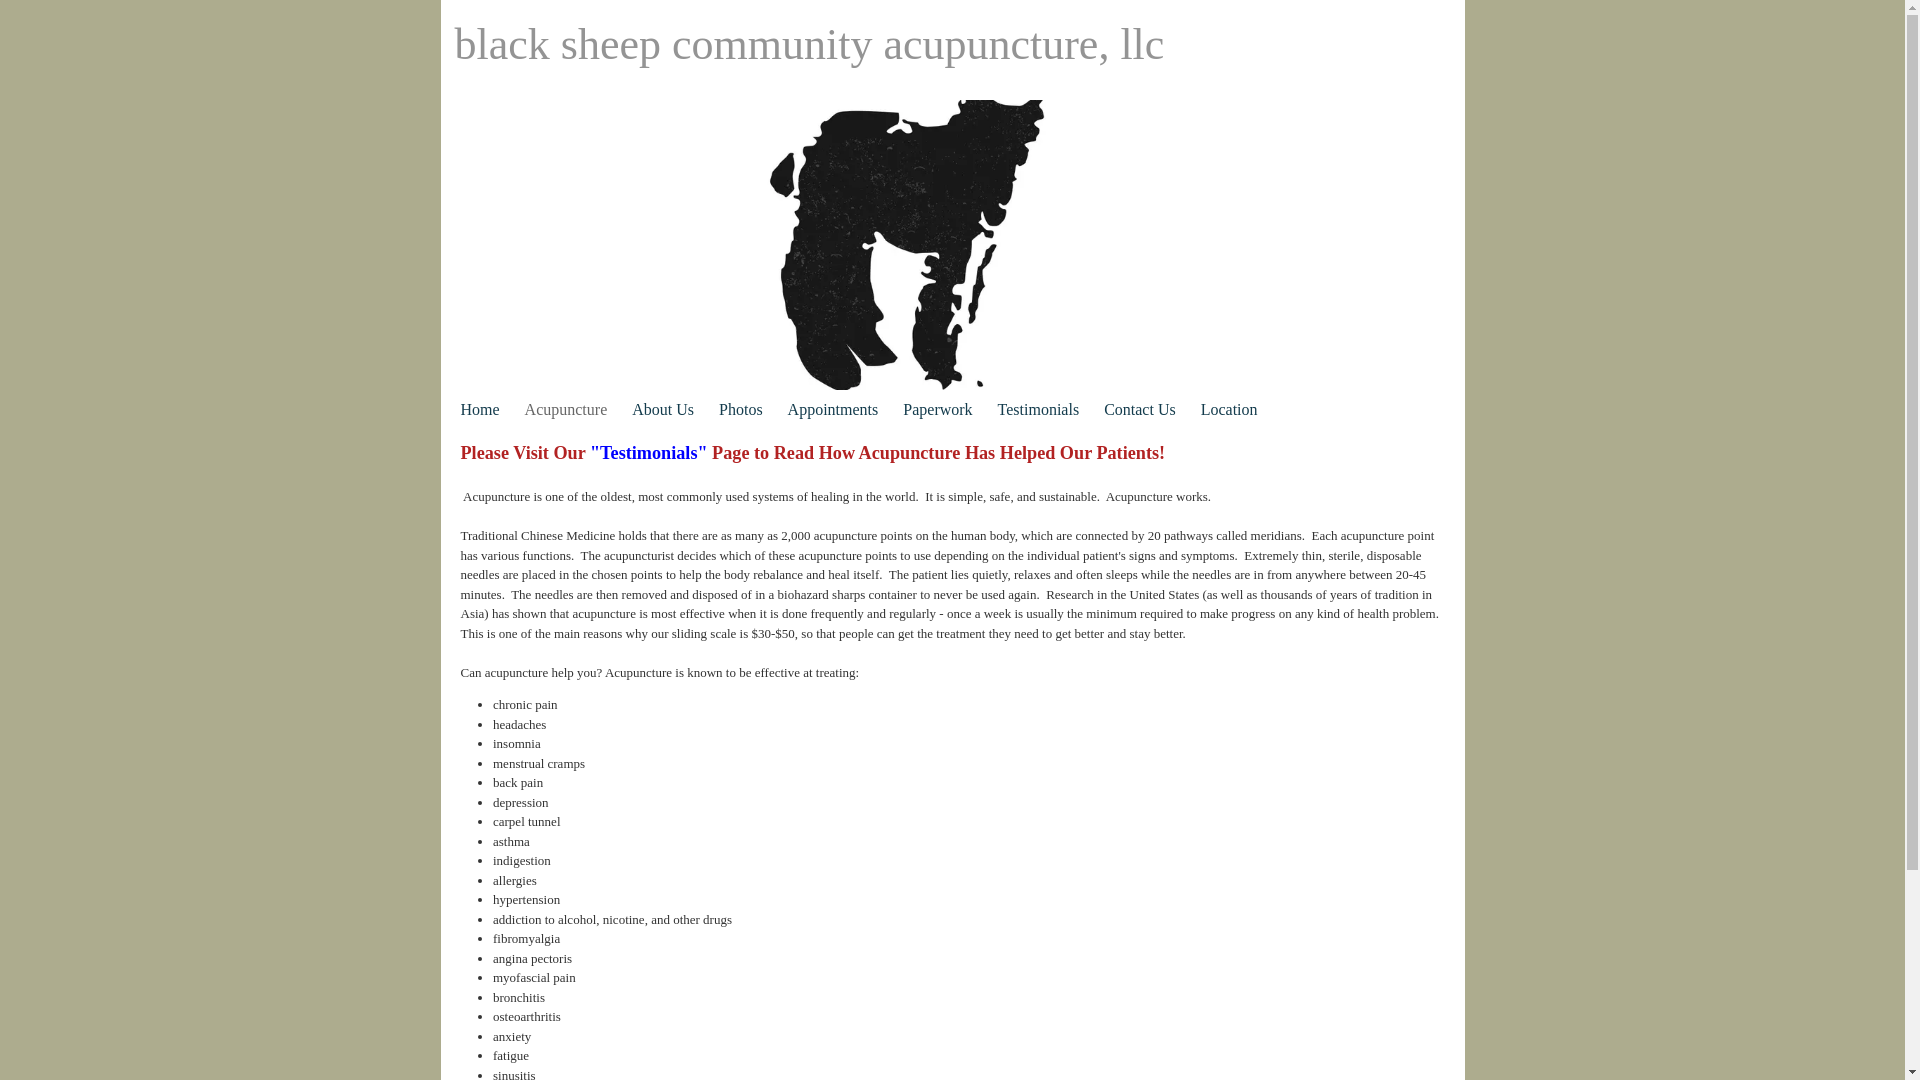  I want to click on Paperwork, so click(936, 409).